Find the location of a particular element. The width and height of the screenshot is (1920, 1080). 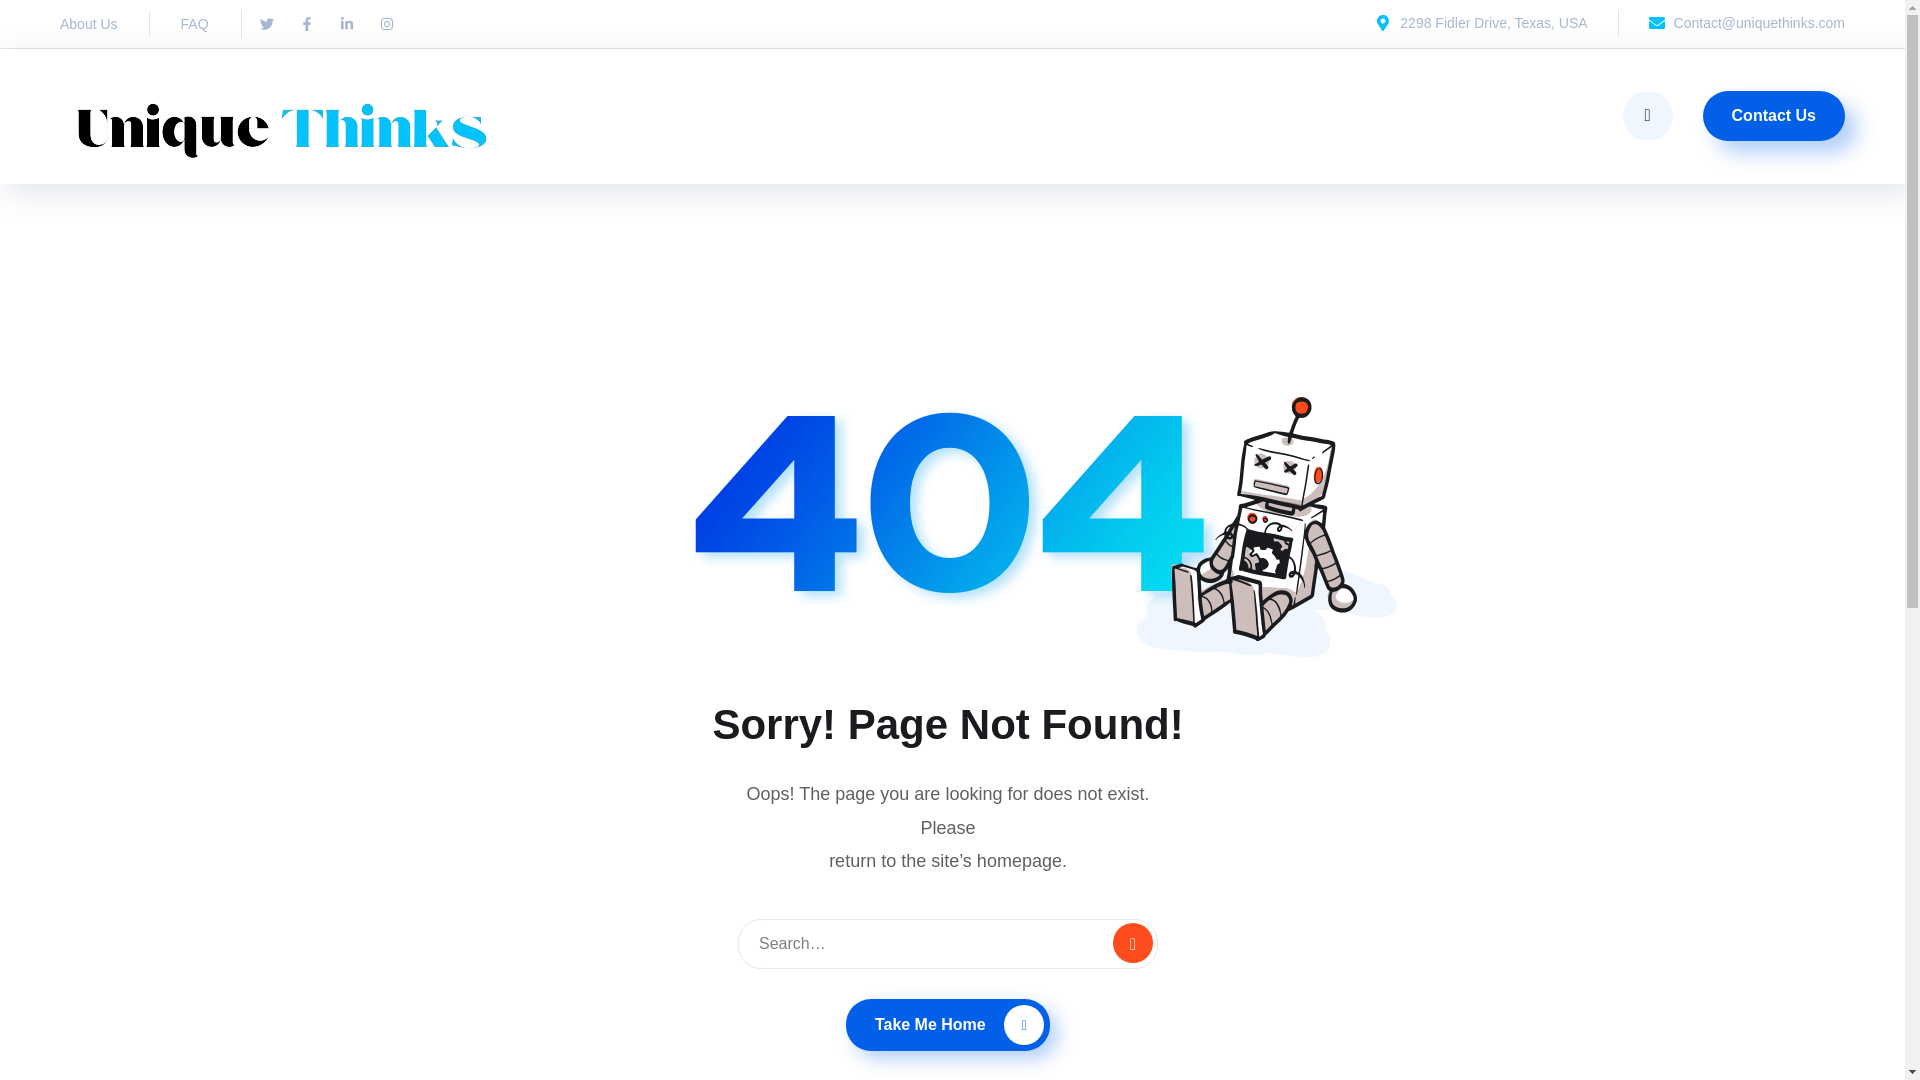

Take Me Home is located at coordinates (948, 1024).